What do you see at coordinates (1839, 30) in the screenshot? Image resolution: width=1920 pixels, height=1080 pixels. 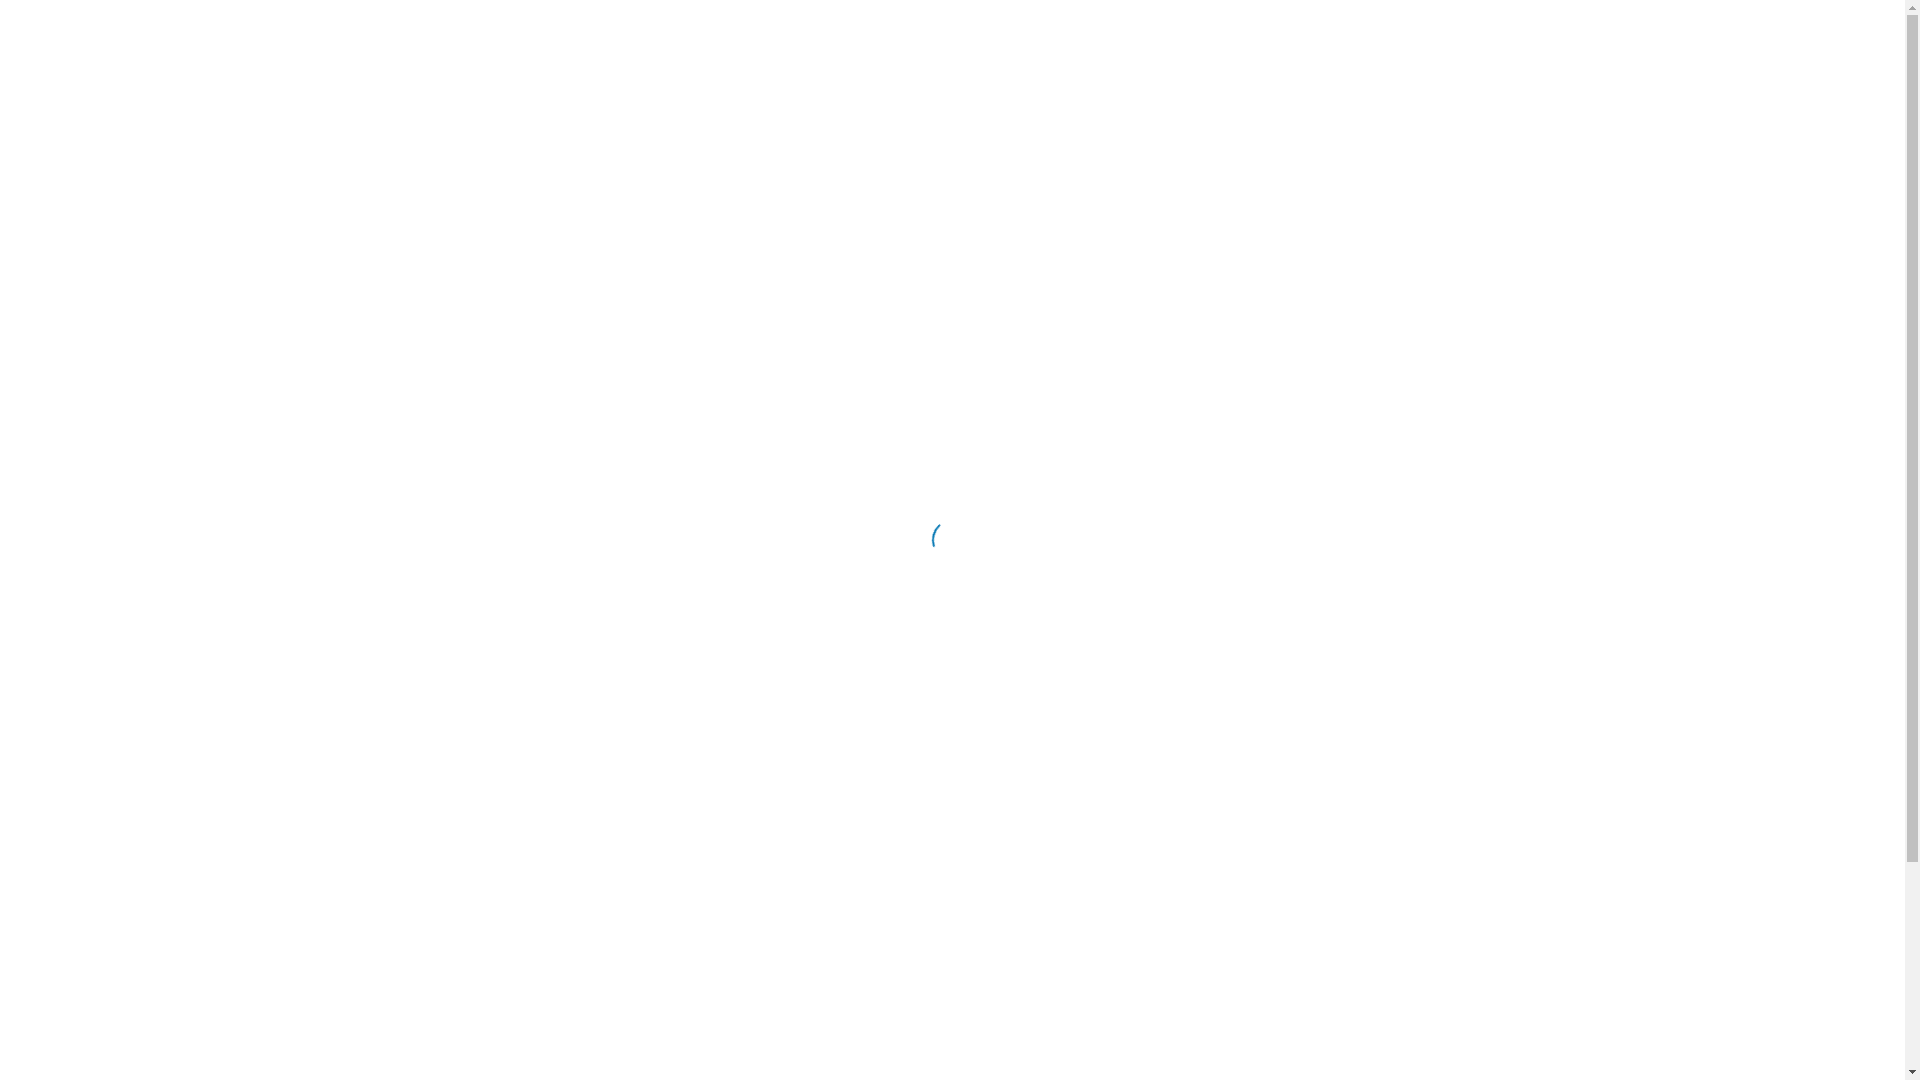 I see `RU` at bounding box center [1839, 30].